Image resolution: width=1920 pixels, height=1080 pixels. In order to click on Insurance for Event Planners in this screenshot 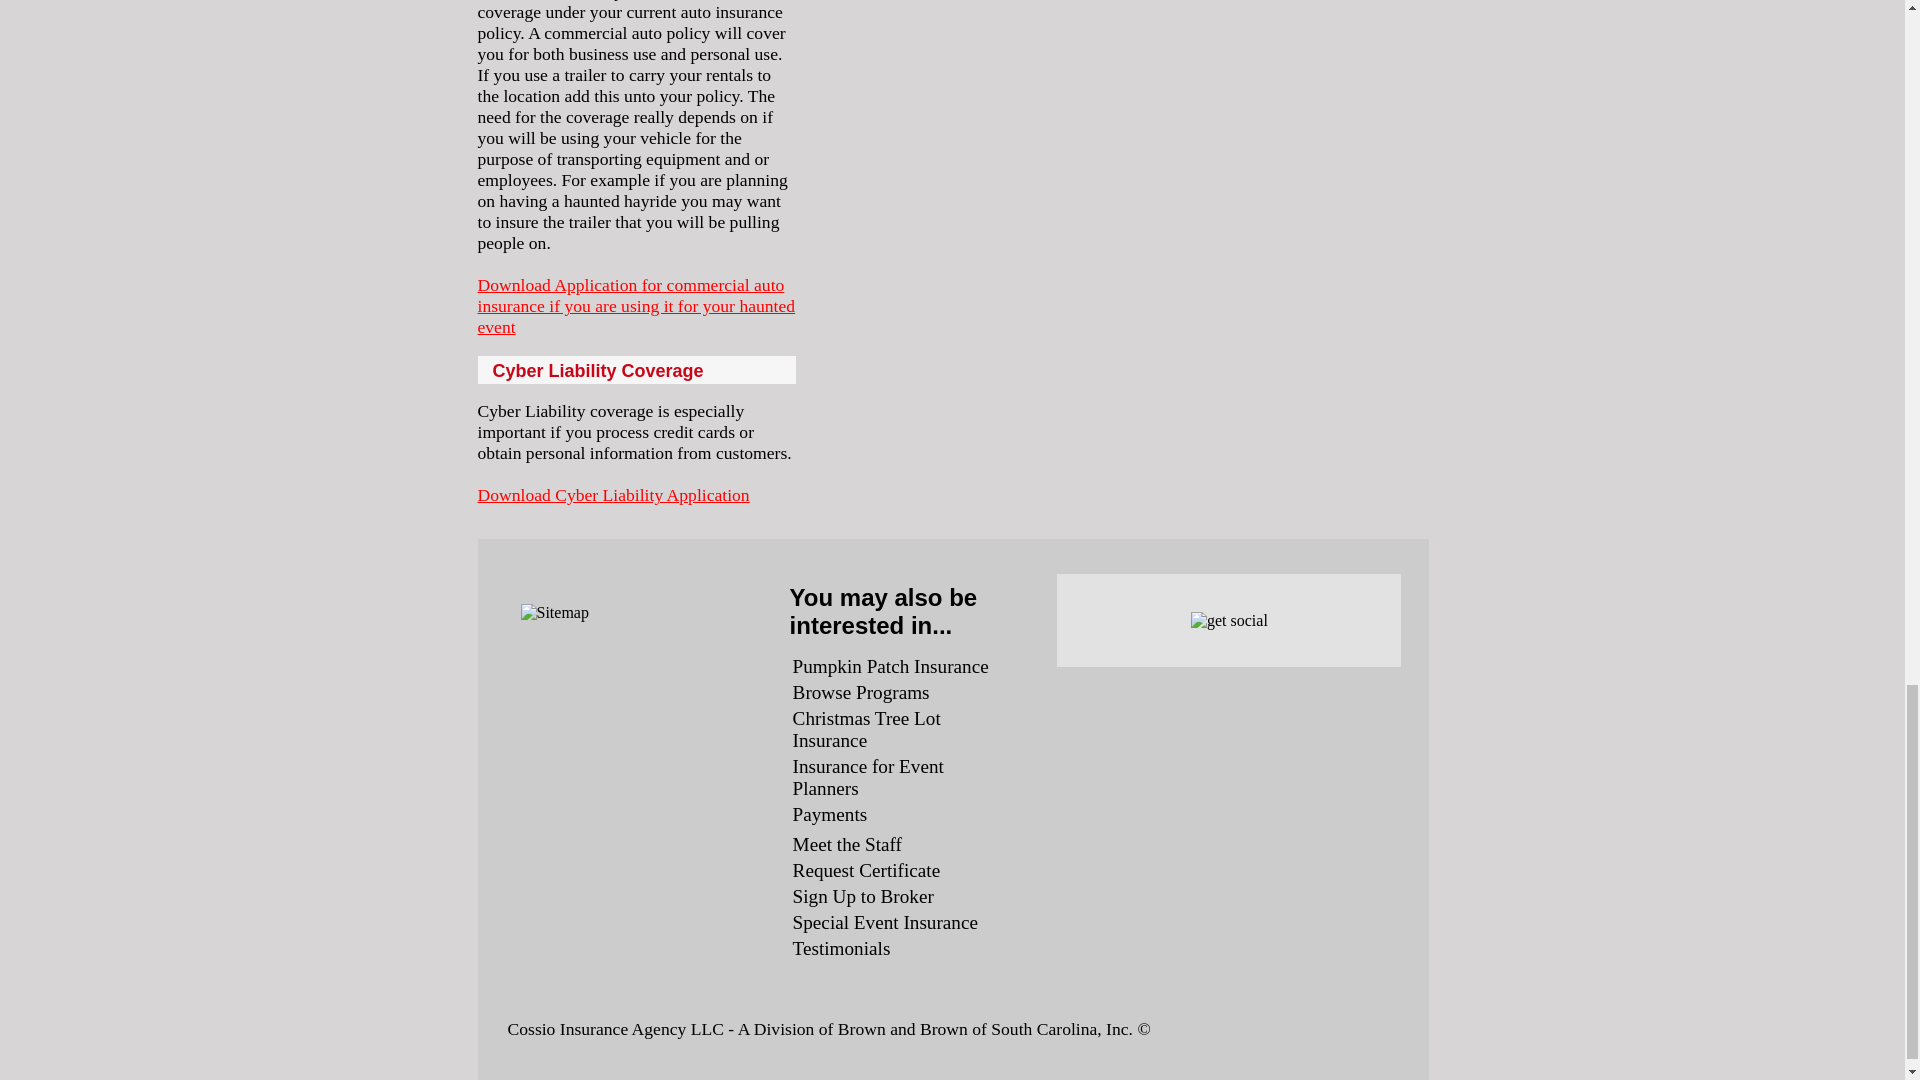, I will do `click(868, 778)`.